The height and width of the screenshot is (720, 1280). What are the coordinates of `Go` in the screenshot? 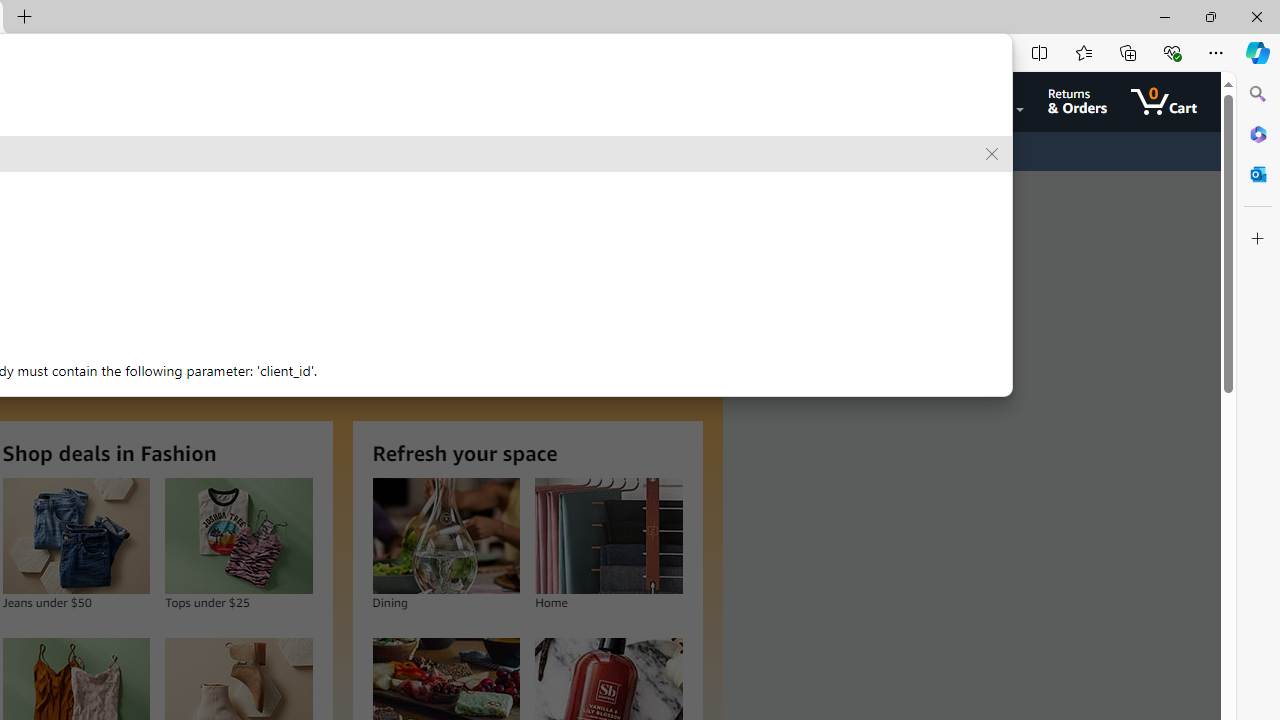 It's located at (776, 102).